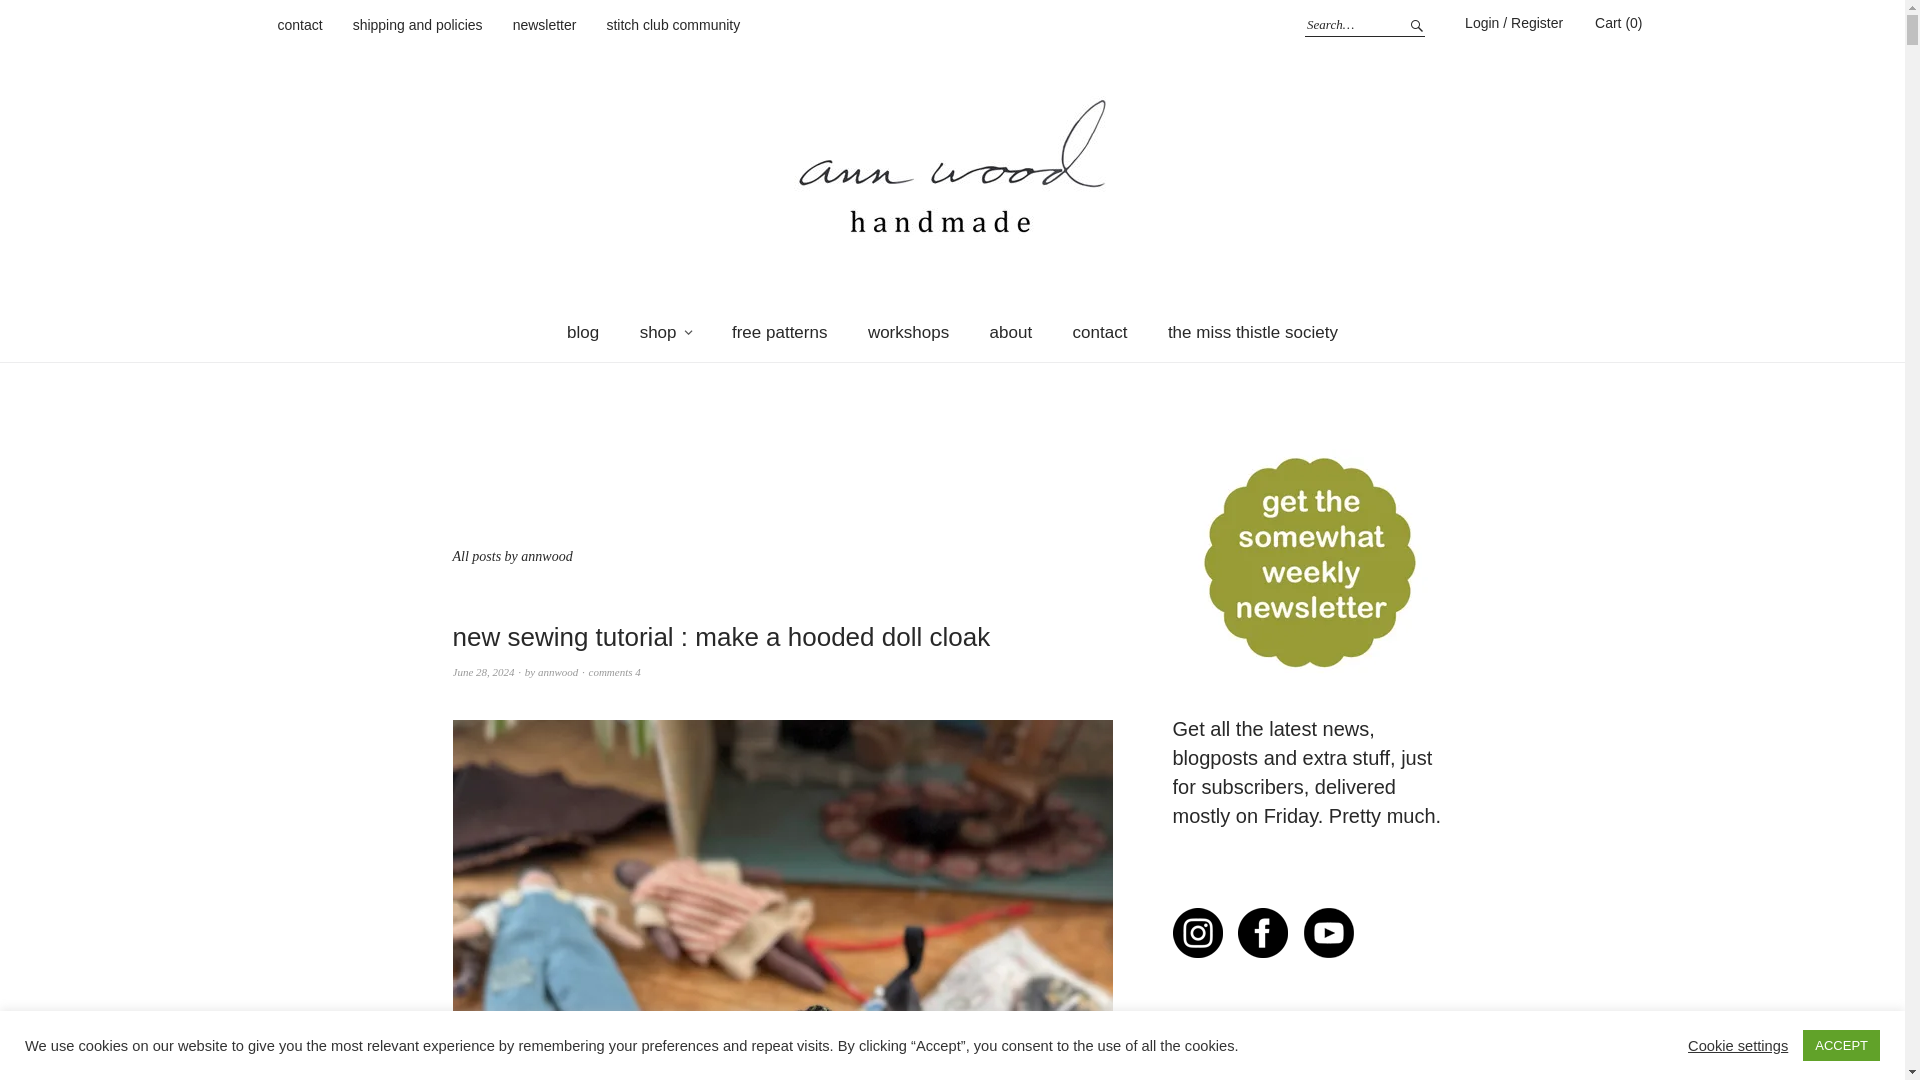  Describe the element at coordinates (557, 672) in the screenshot. I see `All posts by annwood` at that location.